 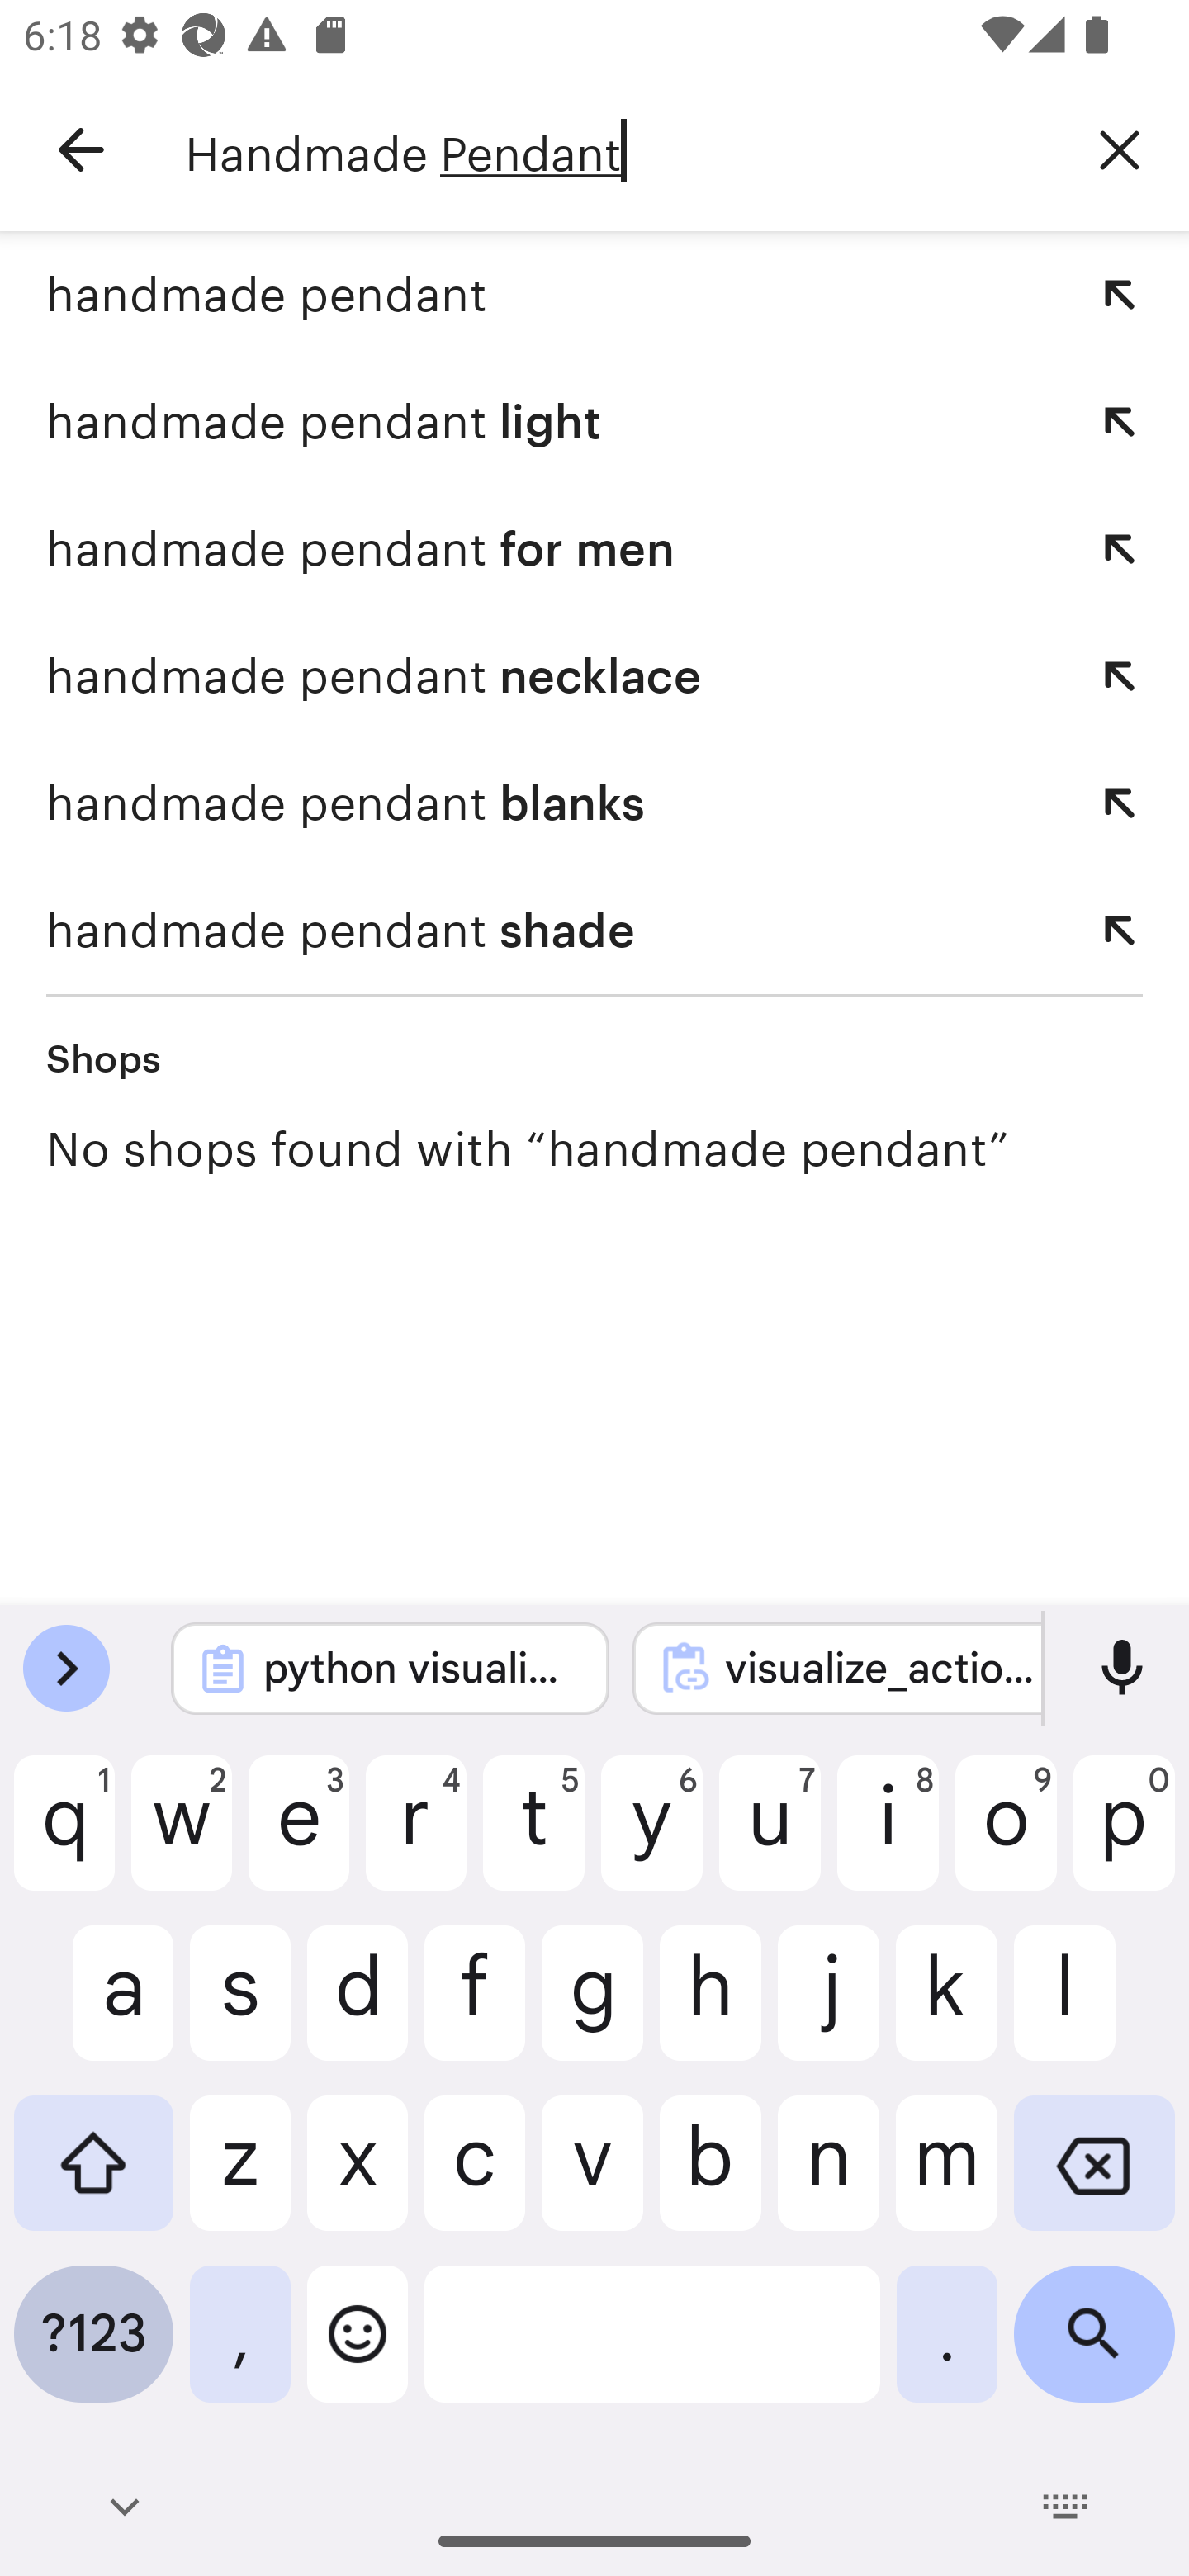 What do you see at coordinates (1120, 149) in the screenshot?
I see `Clear query` at bounding box center [1120, 149].